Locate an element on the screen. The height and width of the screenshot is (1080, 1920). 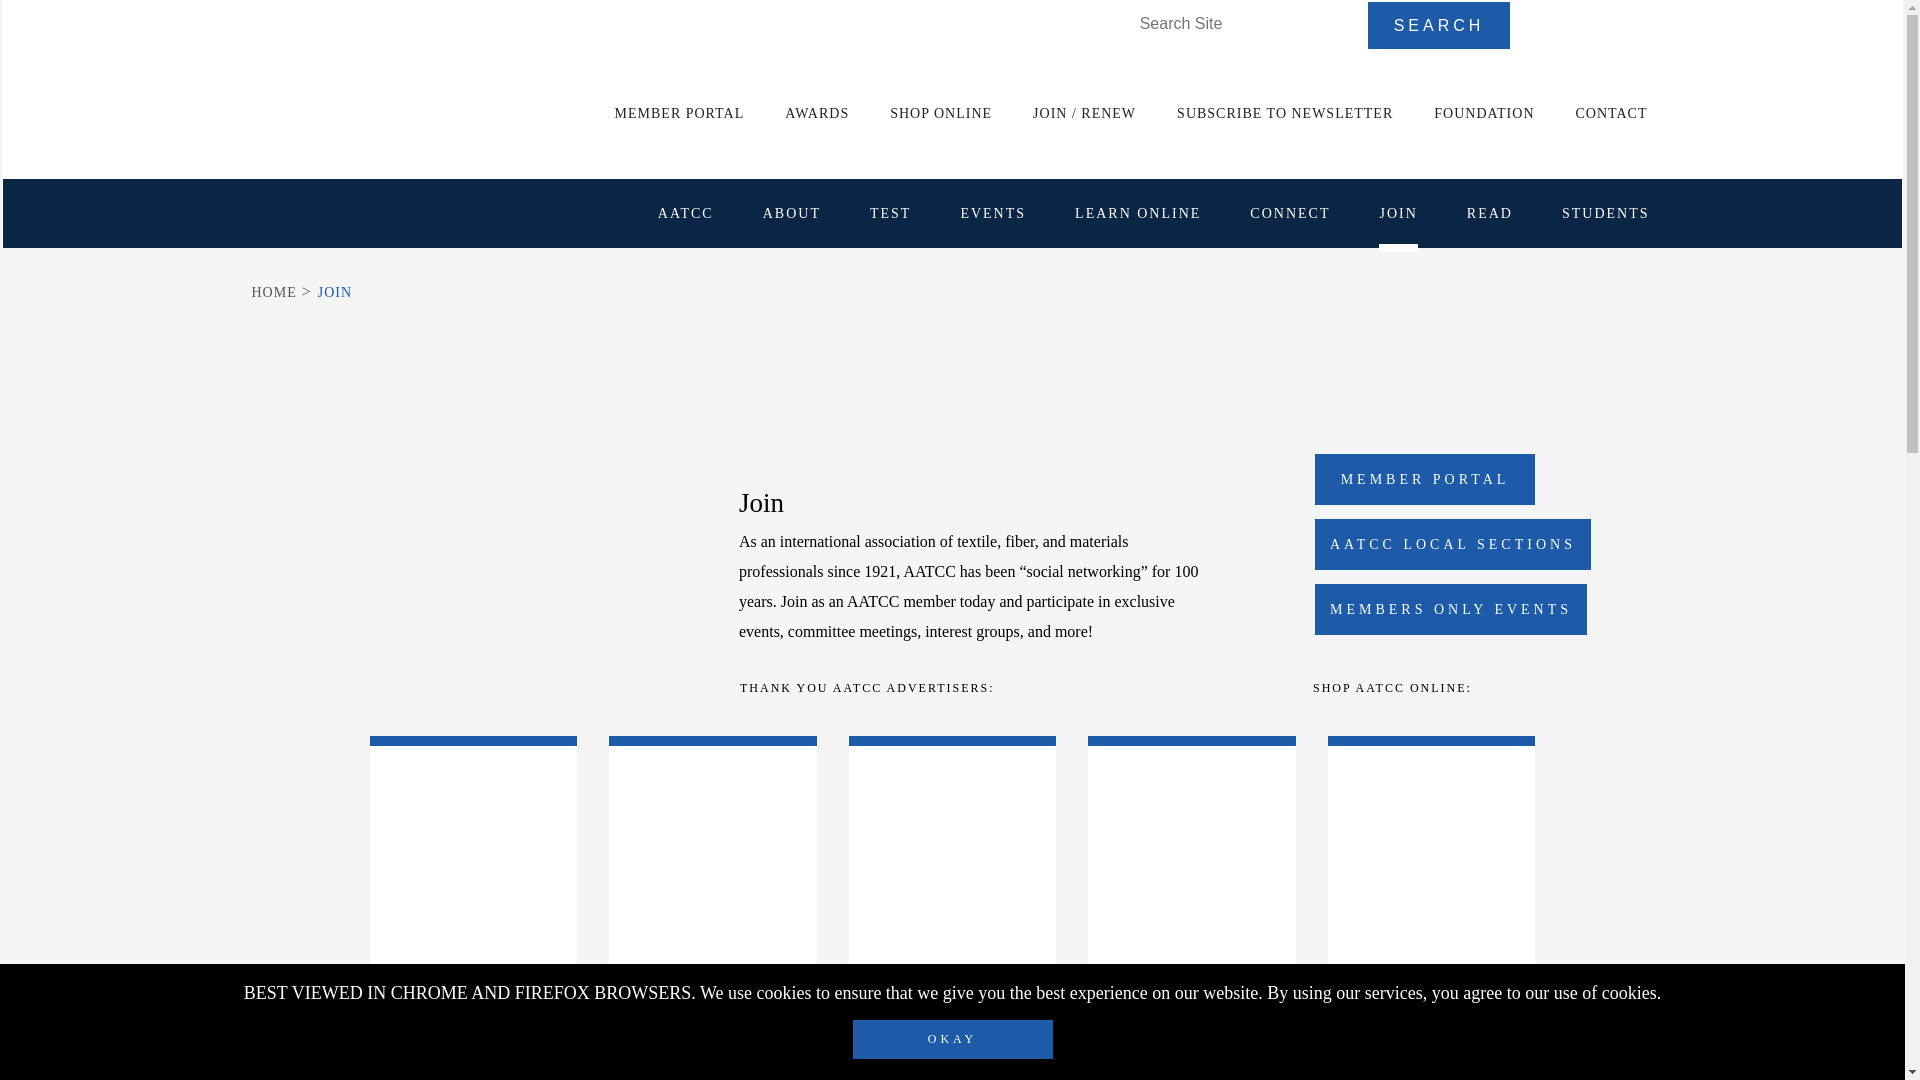
JOIN is located at coordinates (1397, 212).